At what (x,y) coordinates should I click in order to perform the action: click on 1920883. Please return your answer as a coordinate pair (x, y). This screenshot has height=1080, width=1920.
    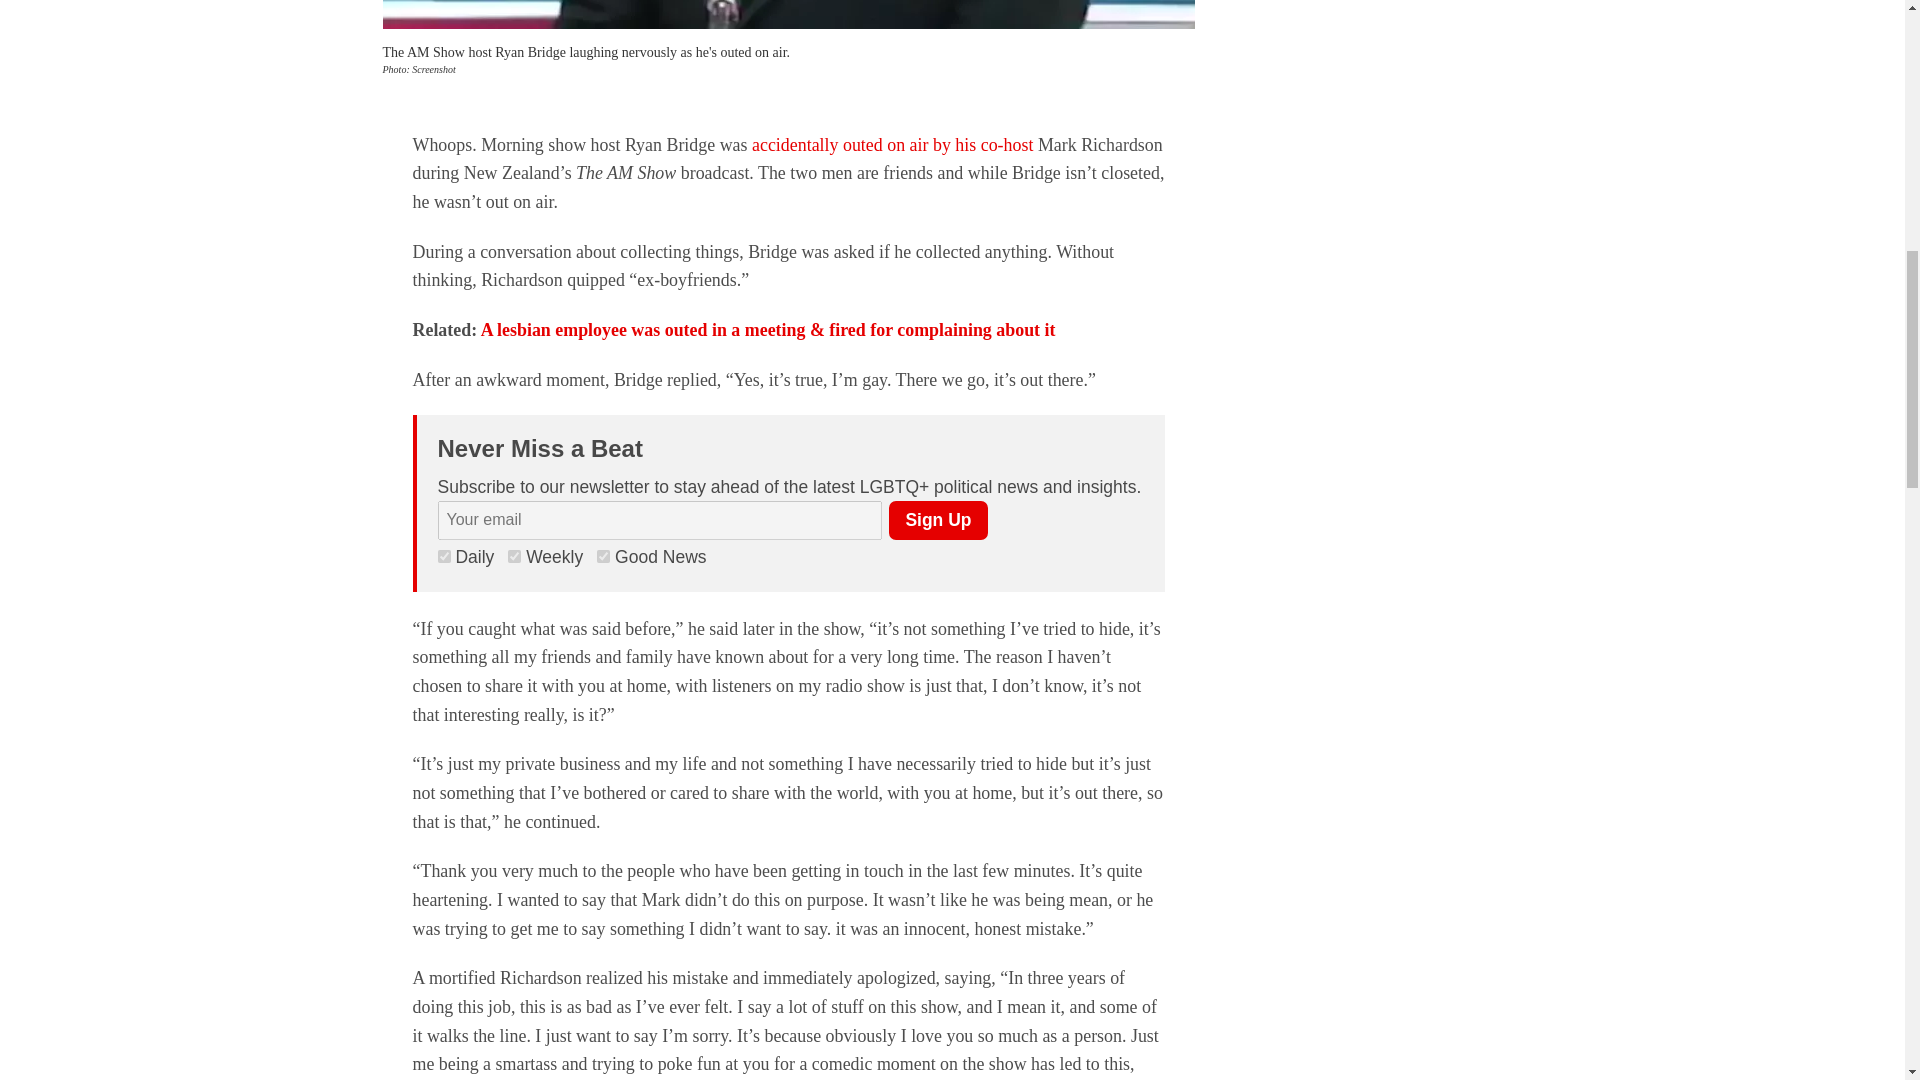
    Looking at the image, I should click on (604, 556).